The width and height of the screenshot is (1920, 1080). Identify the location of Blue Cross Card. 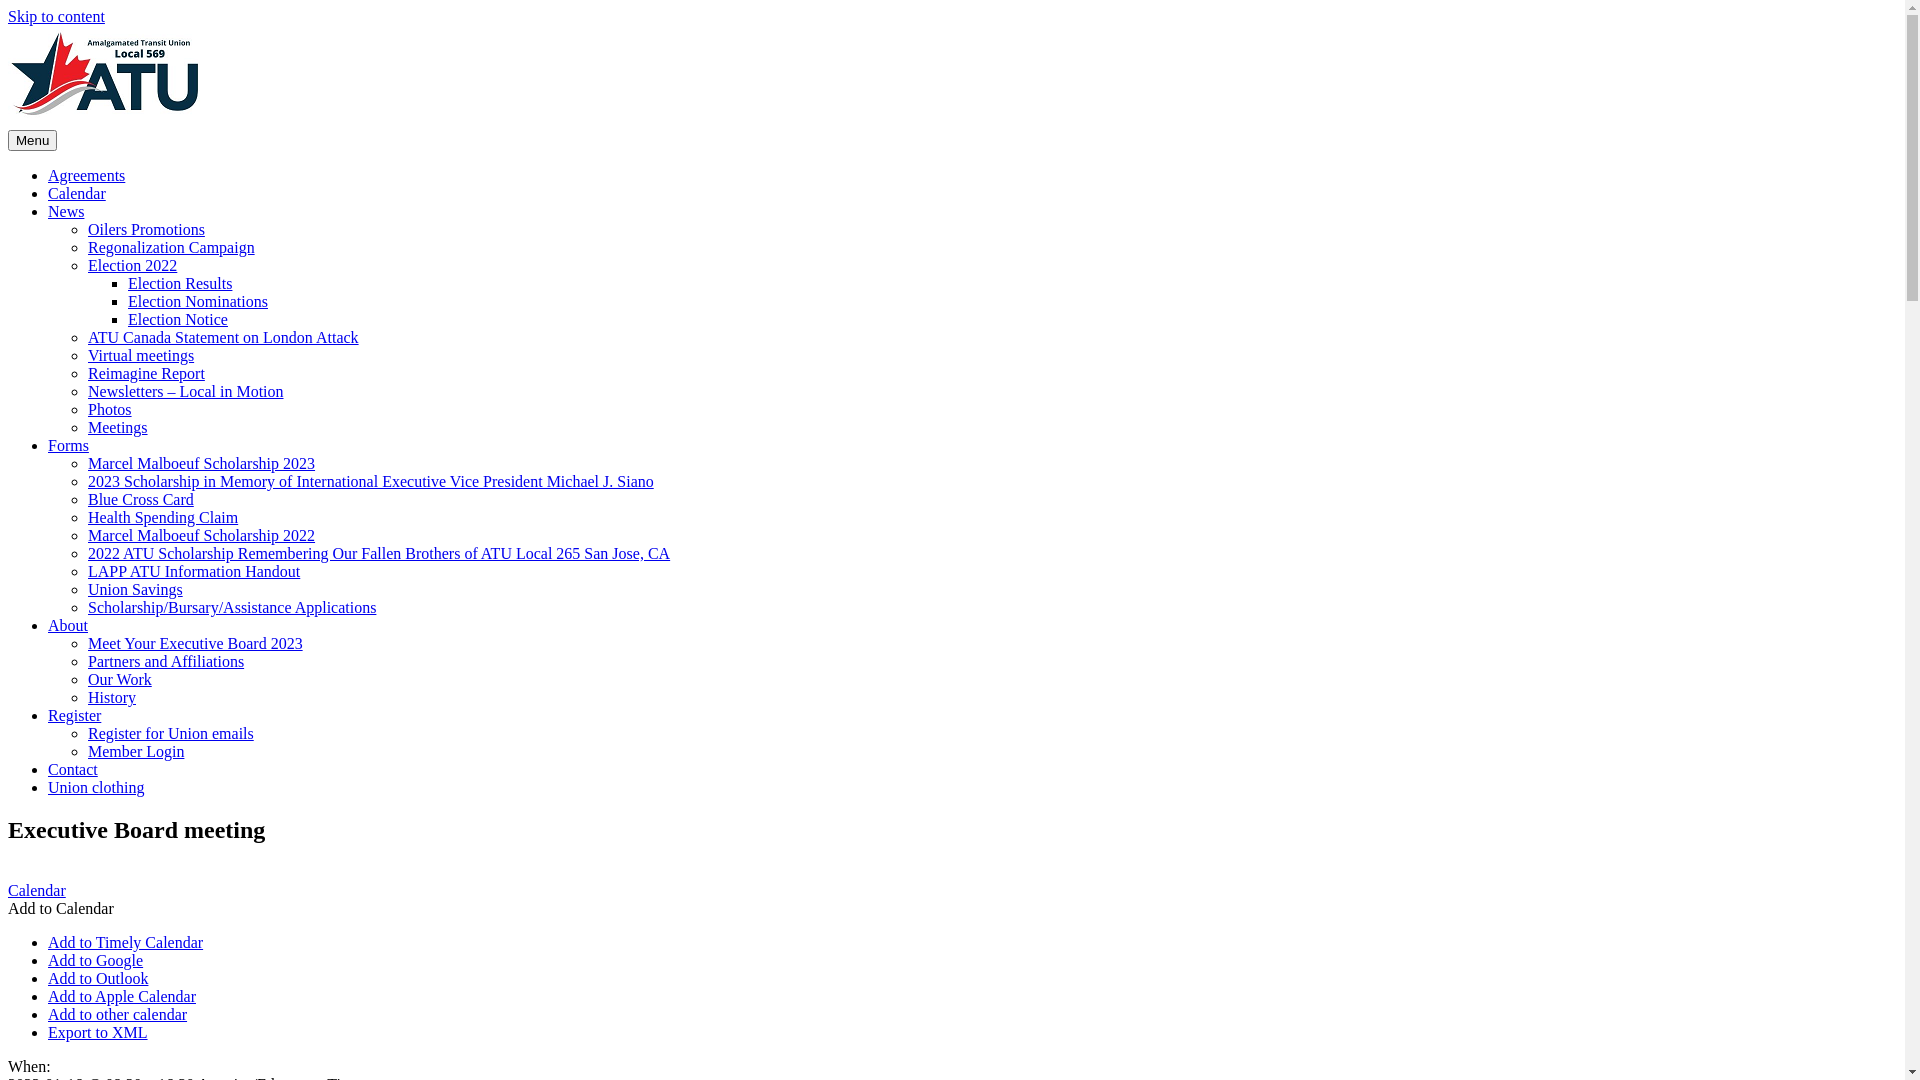
(141, 500).